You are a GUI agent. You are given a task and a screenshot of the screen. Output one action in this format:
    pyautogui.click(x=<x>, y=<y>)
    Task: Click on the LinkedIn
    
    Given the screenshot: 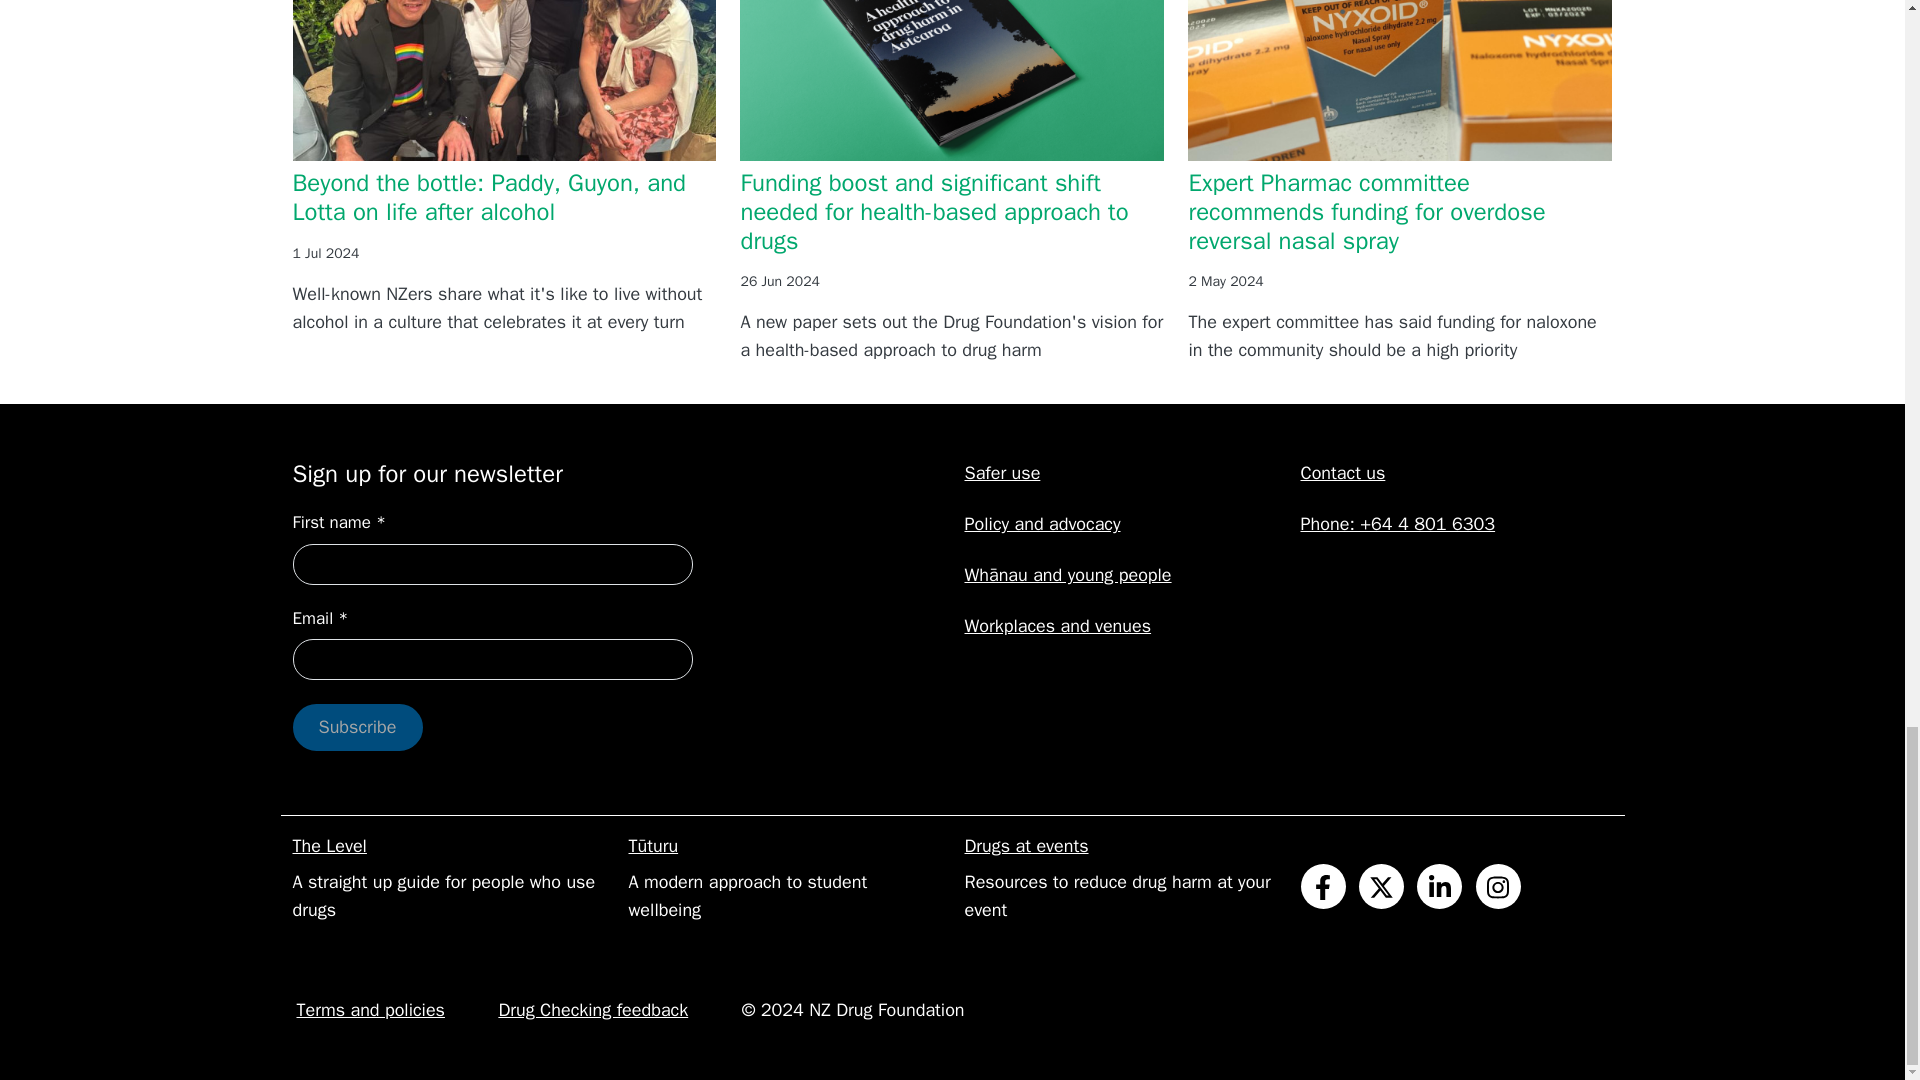 What is the action you would take?
    pyautogui.click(x=1438, y=886)
    